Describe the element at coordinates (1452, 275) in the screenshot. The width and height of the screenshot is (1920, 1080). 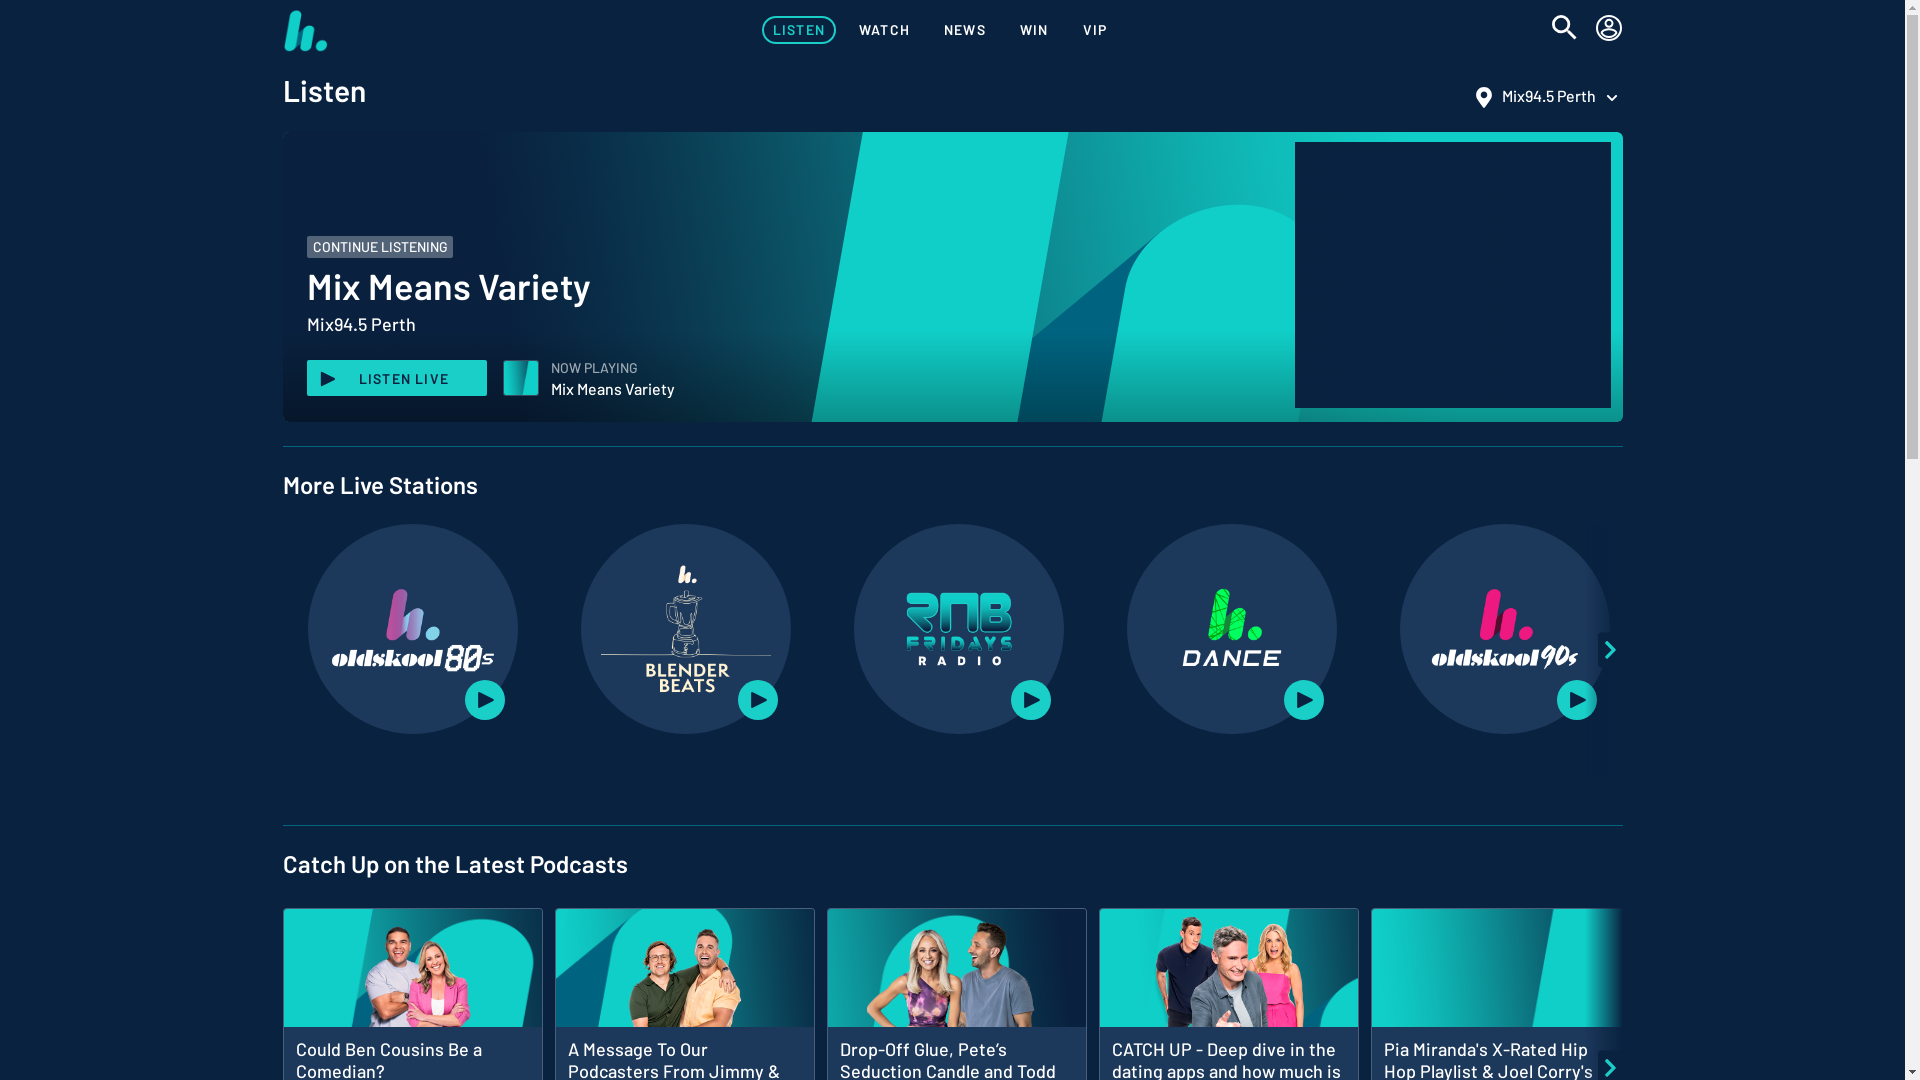
I see `3rd party ad content` at that location.